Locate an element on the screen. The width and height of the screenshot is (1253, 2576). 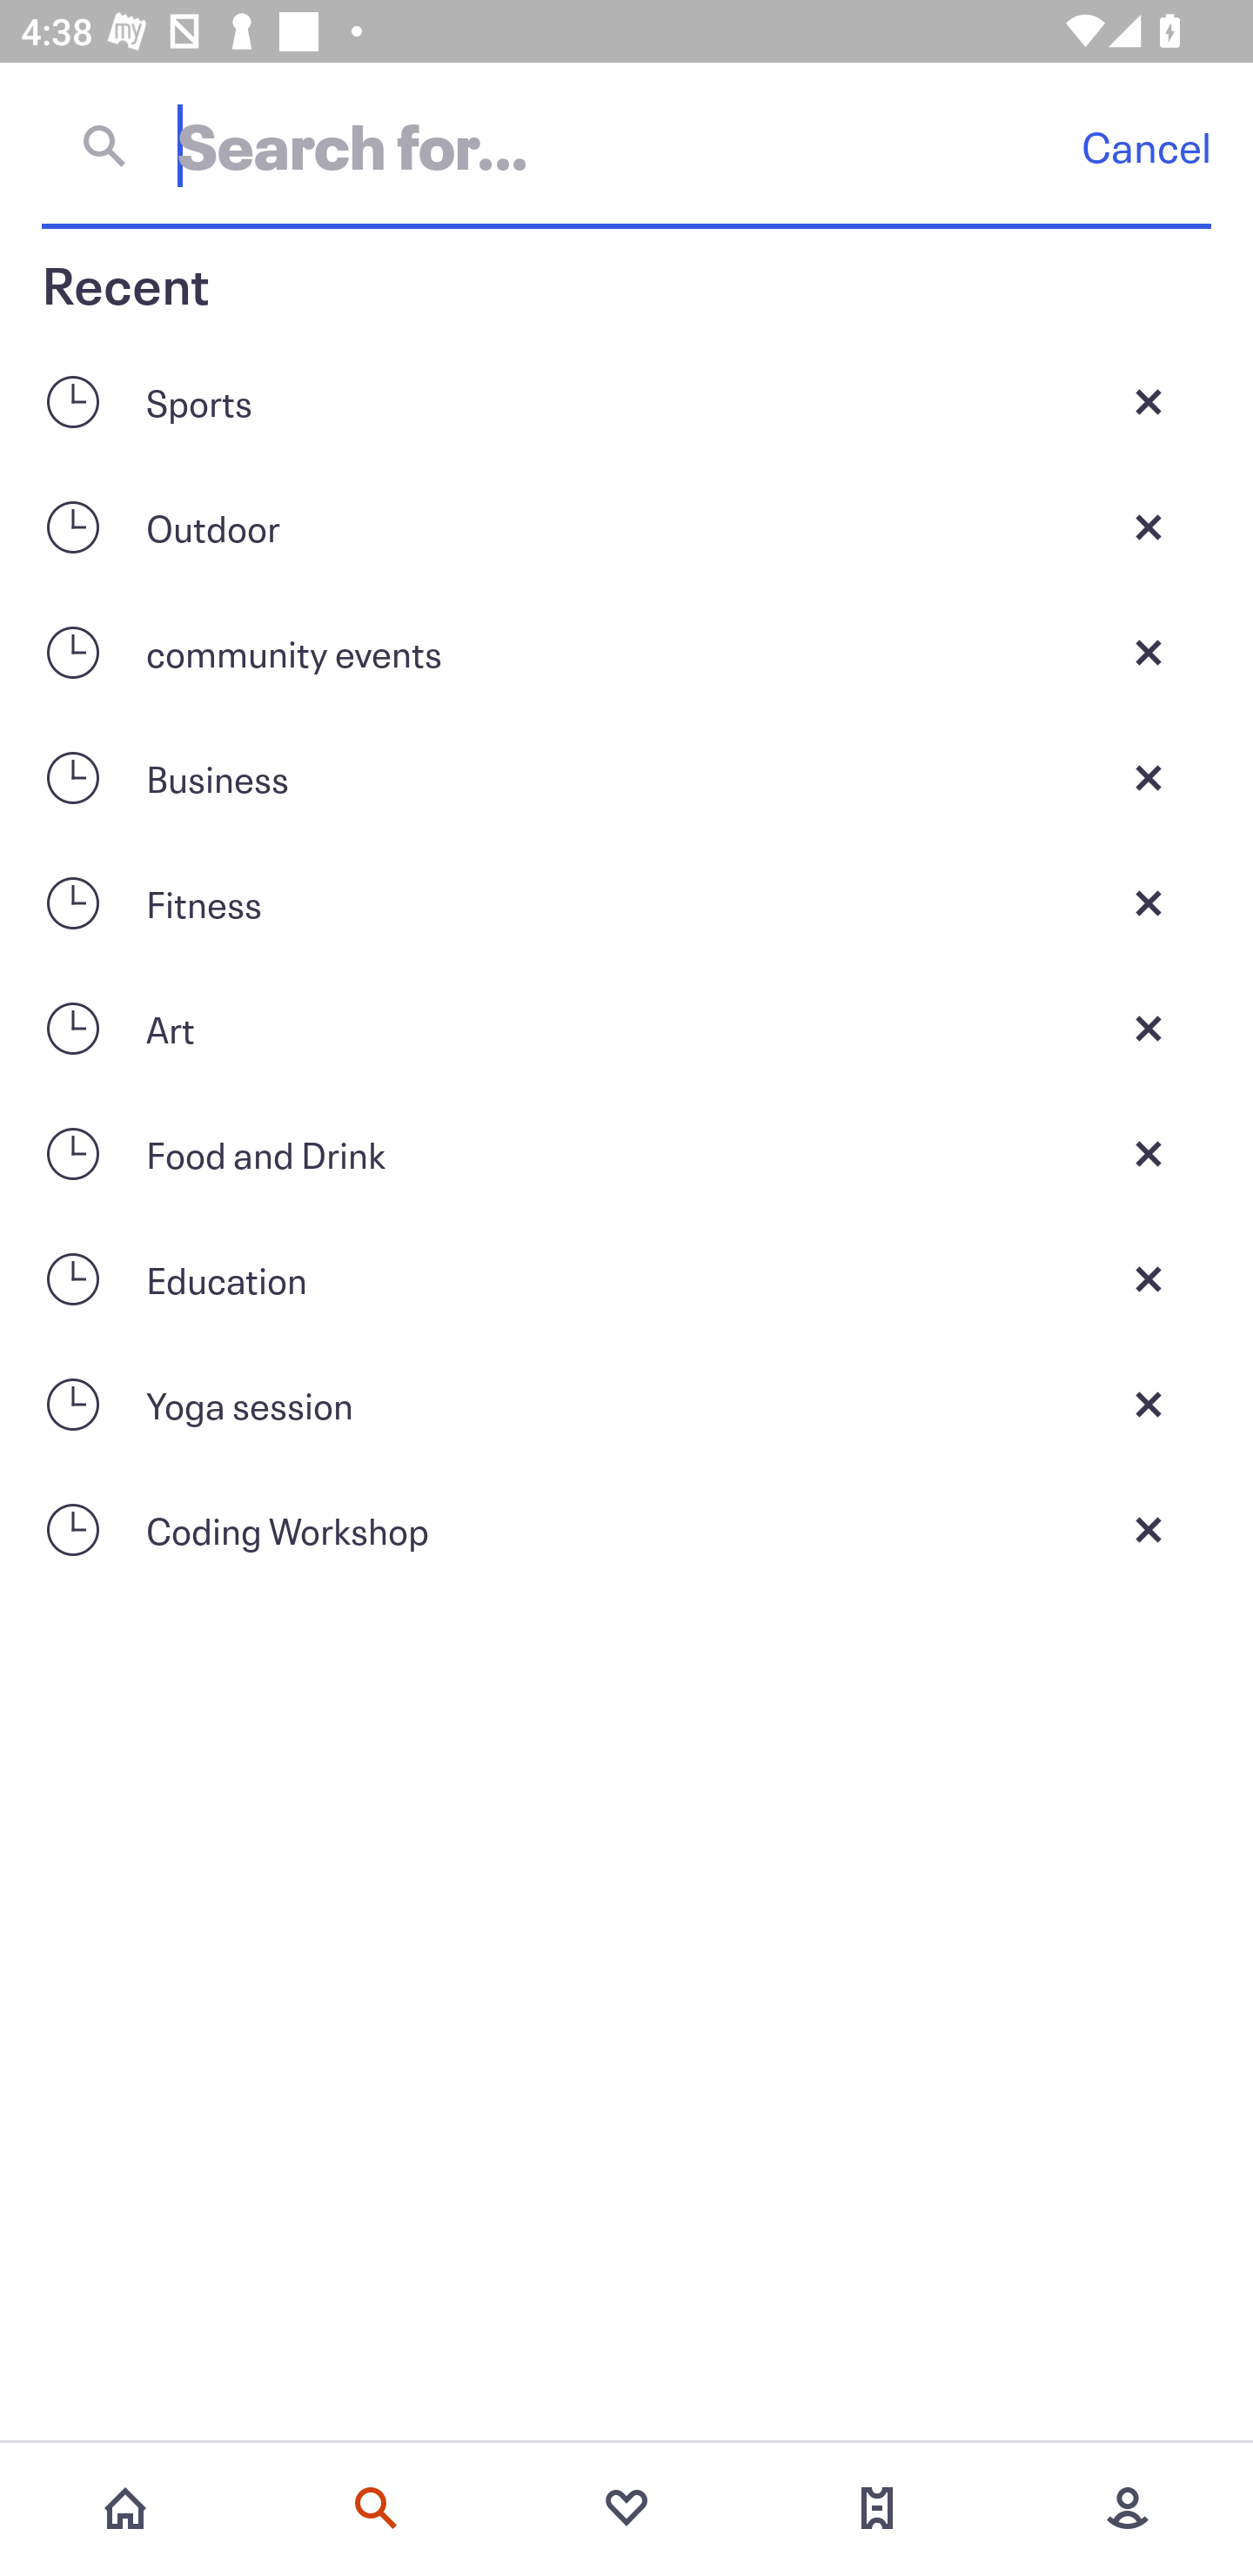
Education Close current screen is located at coordinates (626, 1279).